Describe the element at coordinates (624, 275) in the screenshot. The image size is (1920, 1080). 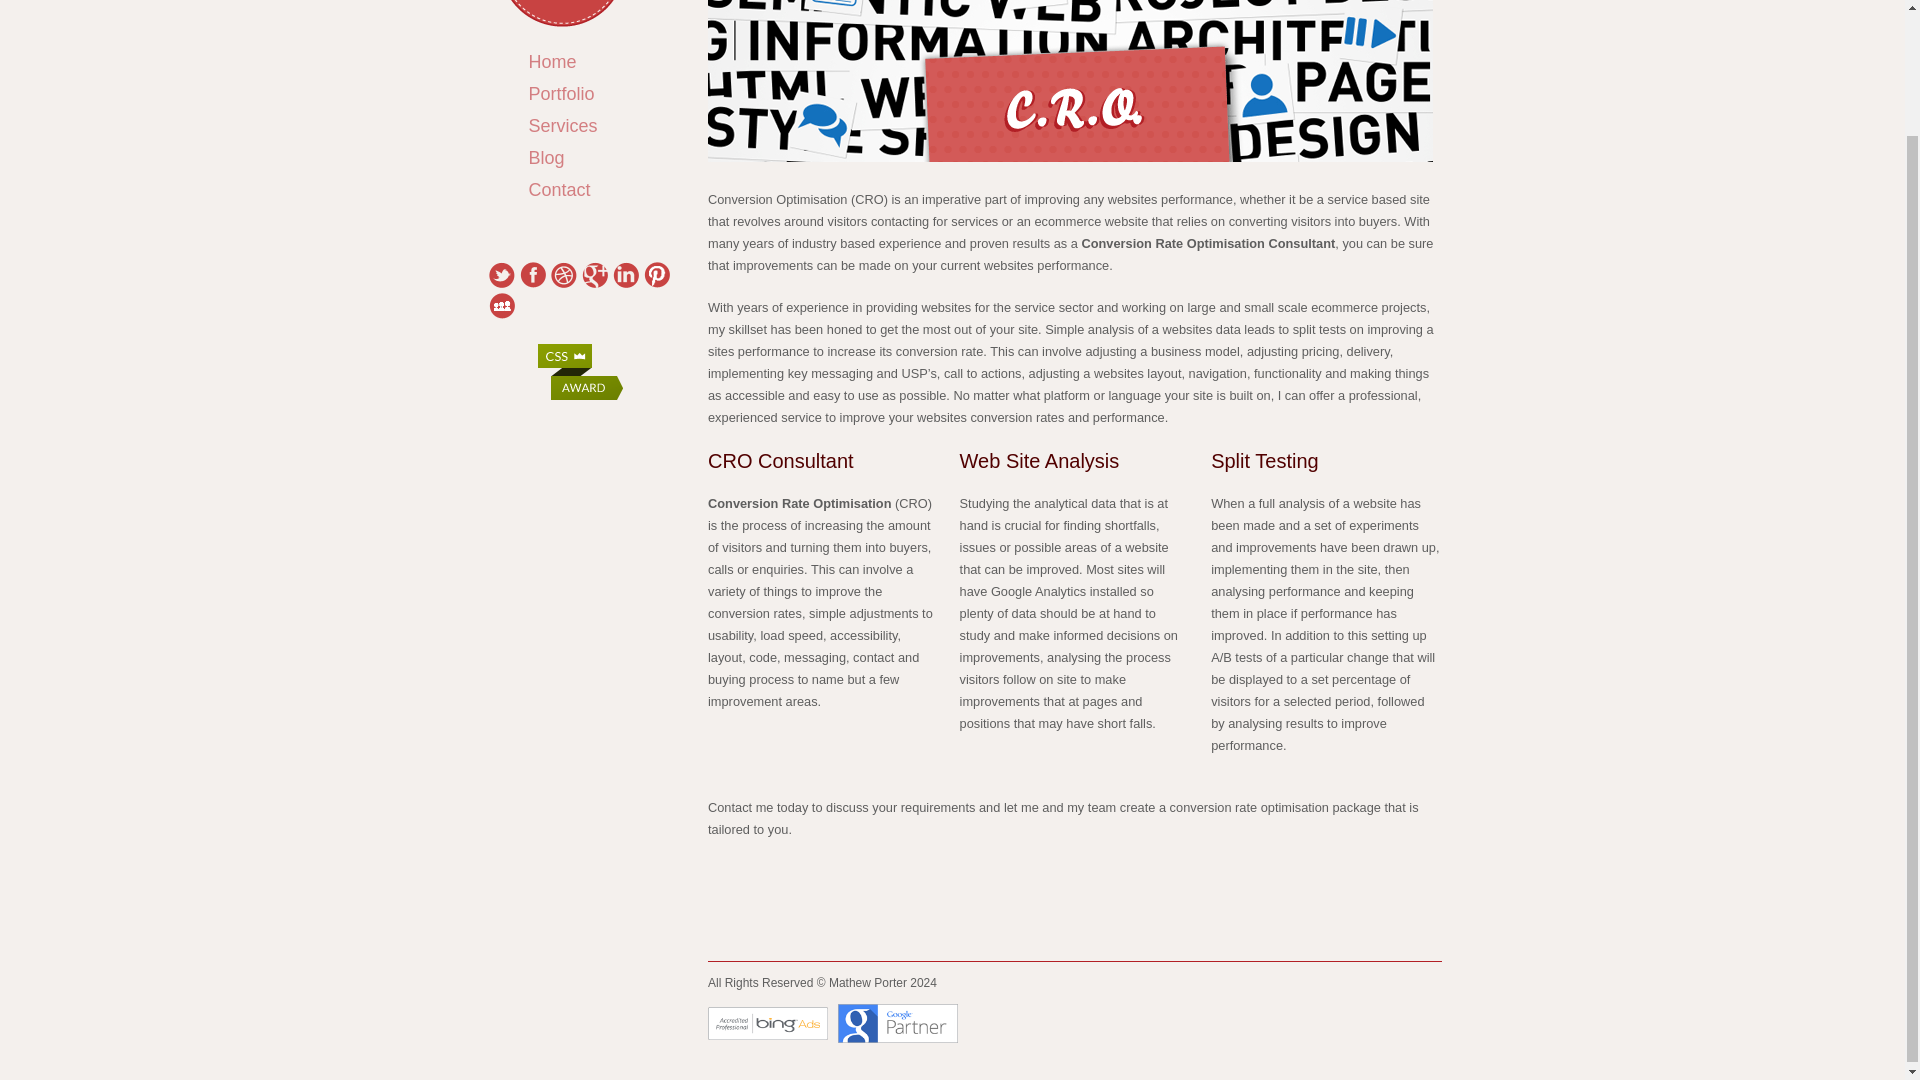
I see `Connect with Mathew Porter on LinkedIn` at that location.